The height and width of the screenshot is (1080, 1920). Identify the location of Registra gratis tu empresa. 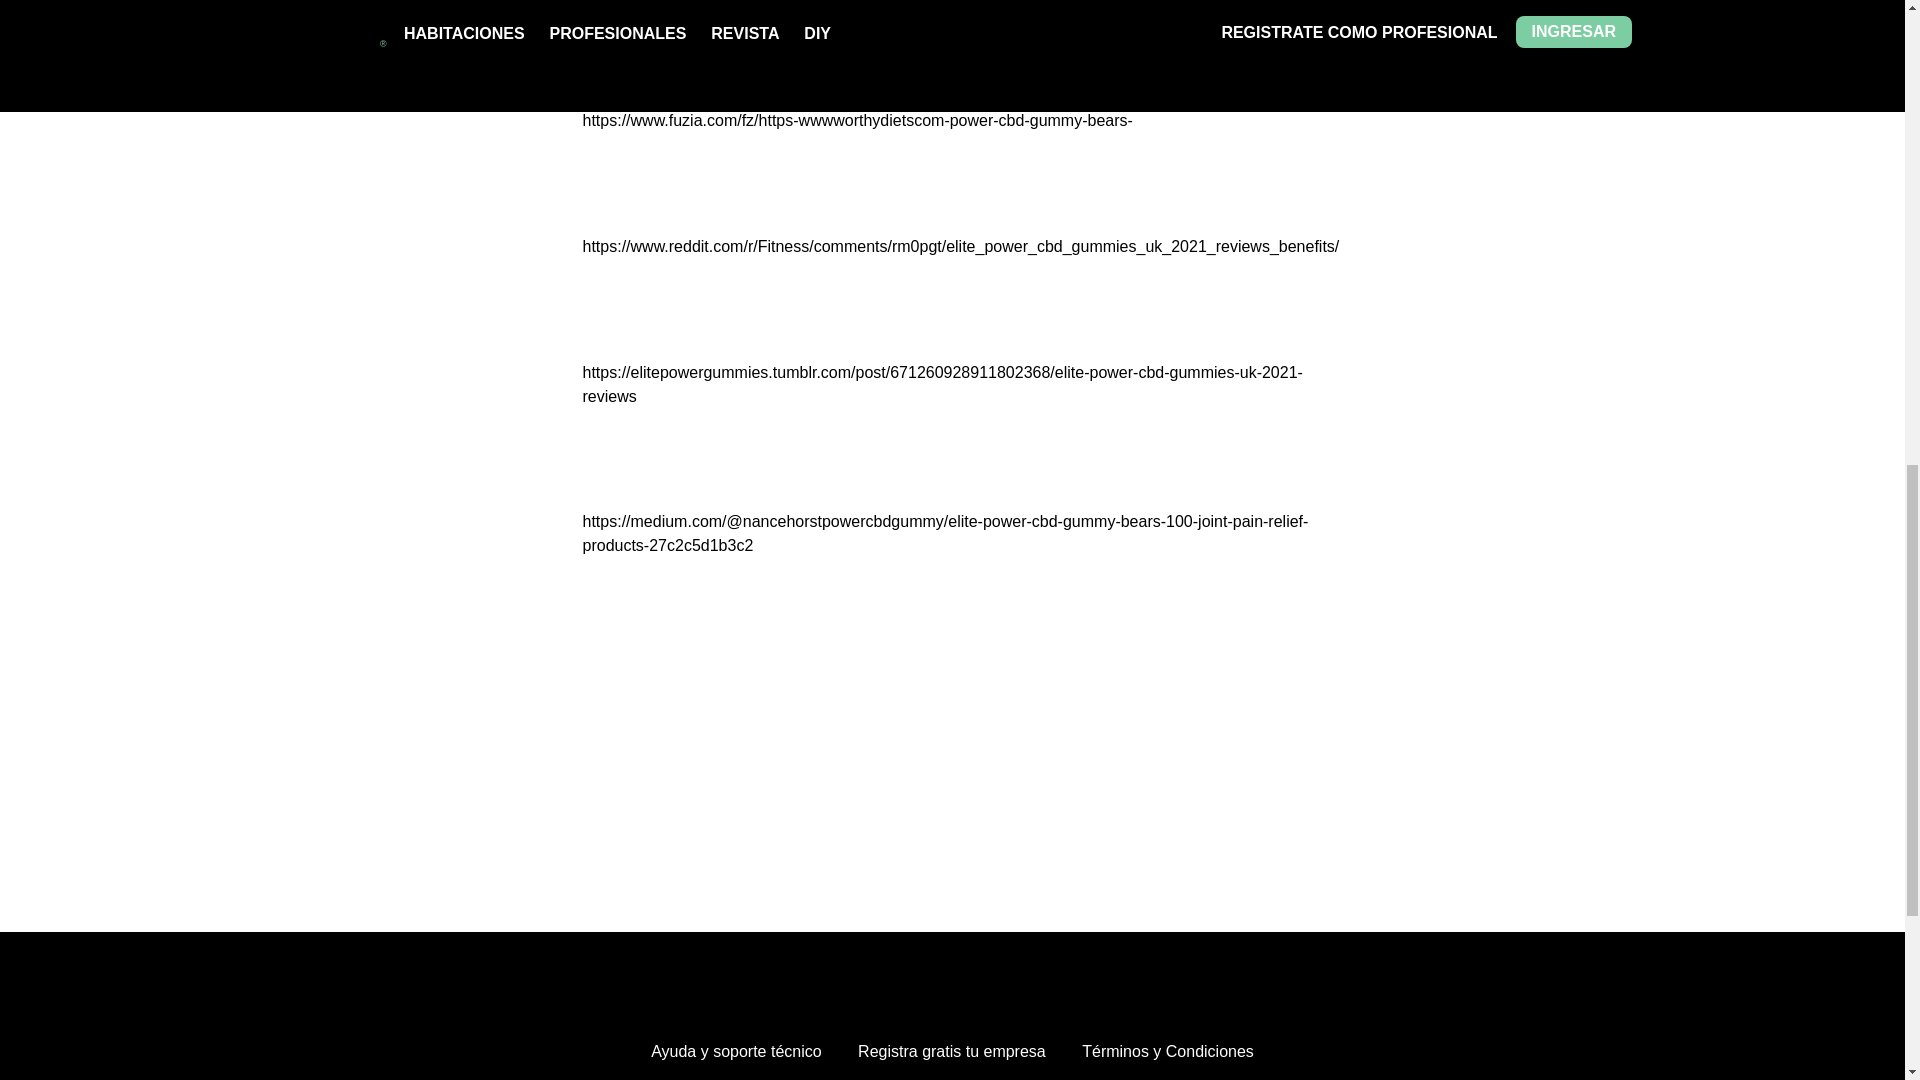
(952, 1052).